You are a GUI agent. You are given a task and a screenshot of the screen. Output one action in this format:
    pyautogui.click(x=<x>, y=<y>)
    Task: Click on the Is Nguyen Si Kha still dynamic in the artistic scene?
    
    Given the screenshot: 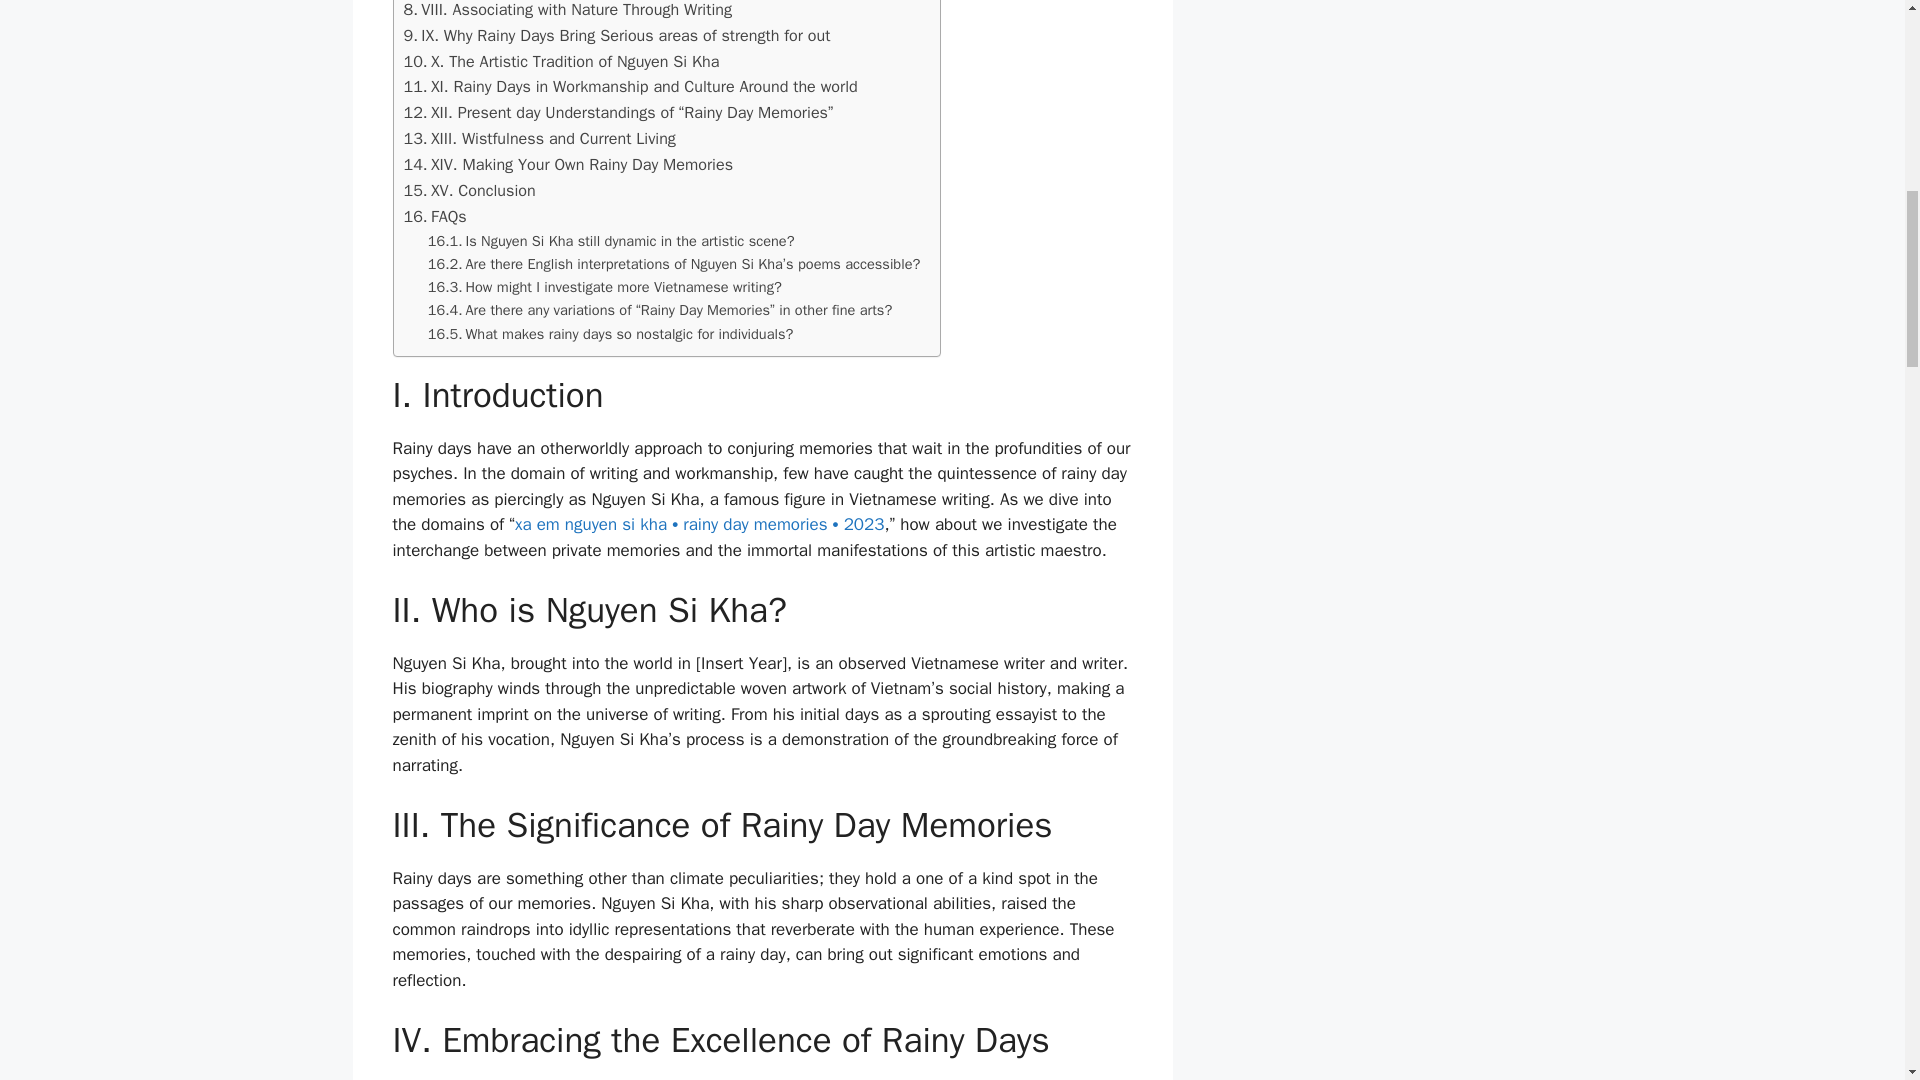 What is the action you would take?
    pyautogui.click(x=611, y=241)
    